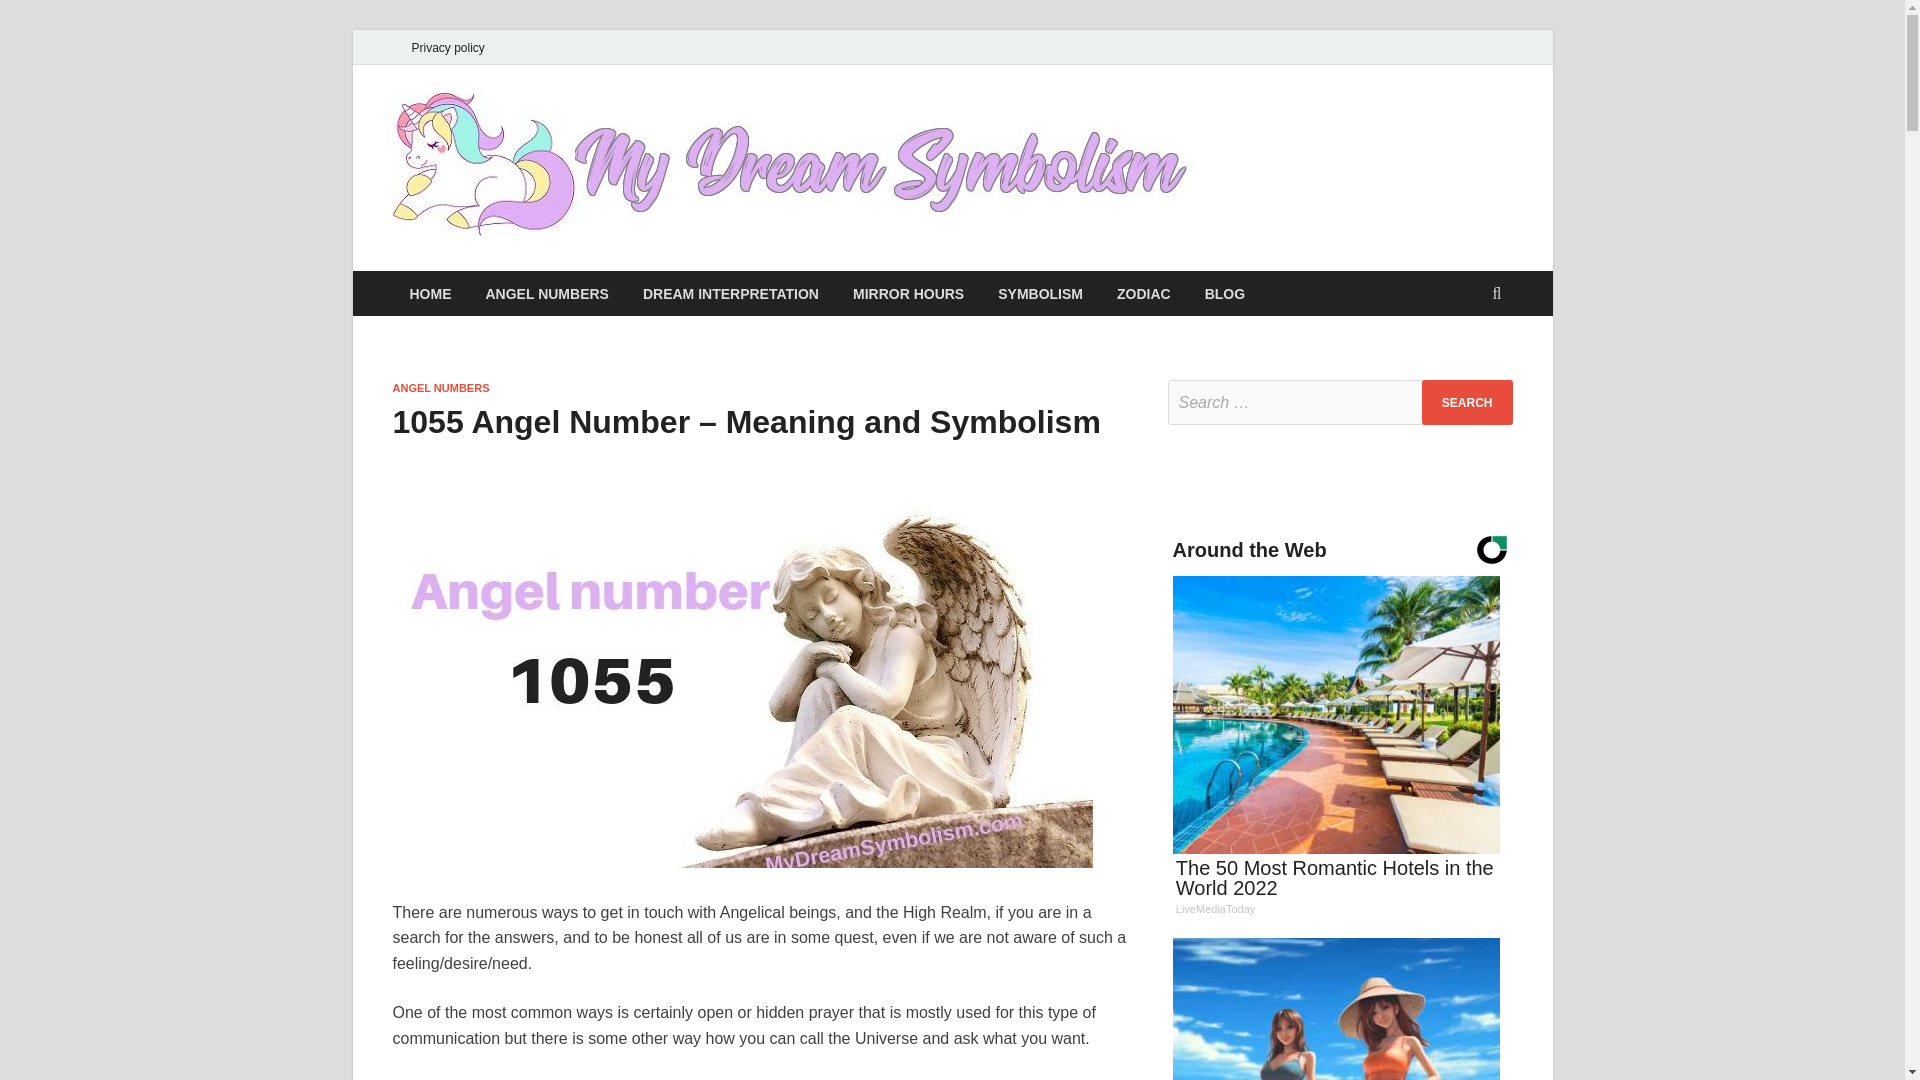  What do you see at coordinates (1040, 294) in the screenshot?
I see `SYMBOLISM` at bounding box center [1040, 294].